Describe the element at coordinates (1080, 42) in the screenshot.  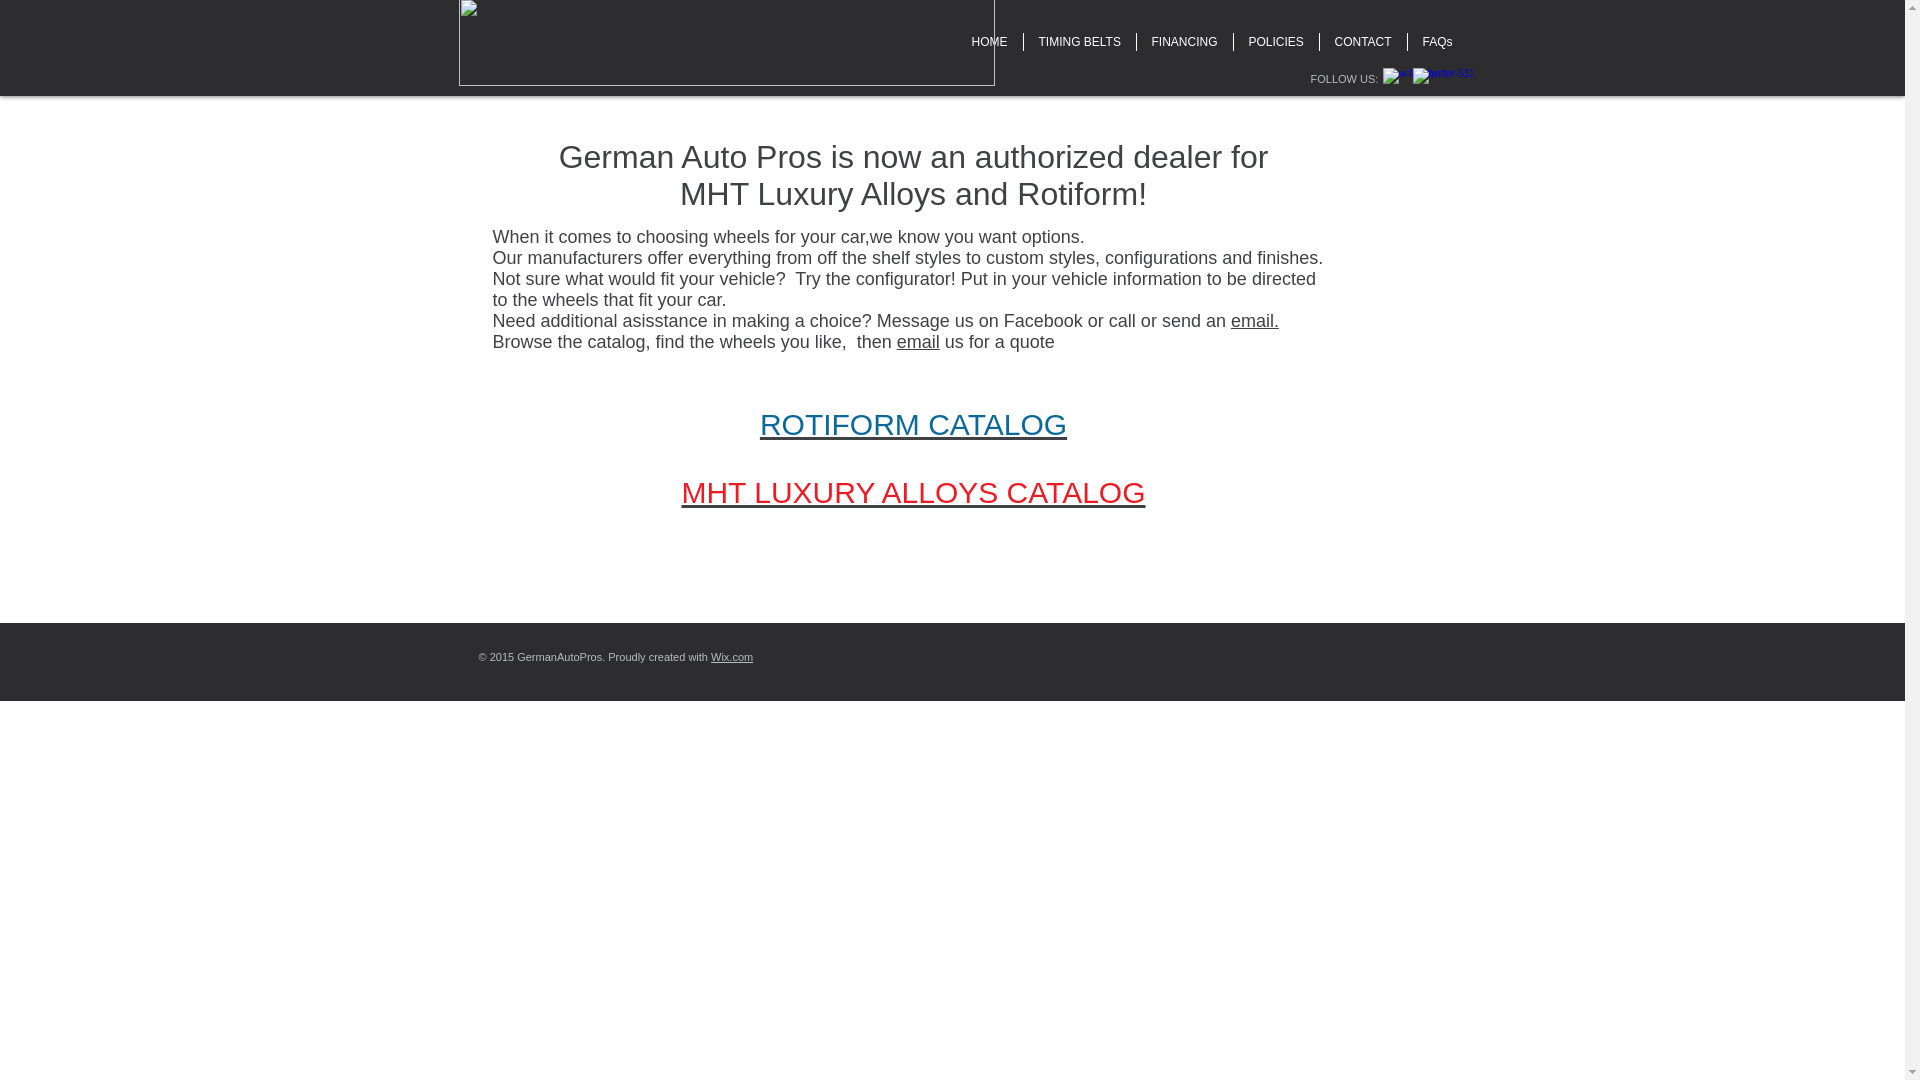
I see `TIMING BELTS` at that location.